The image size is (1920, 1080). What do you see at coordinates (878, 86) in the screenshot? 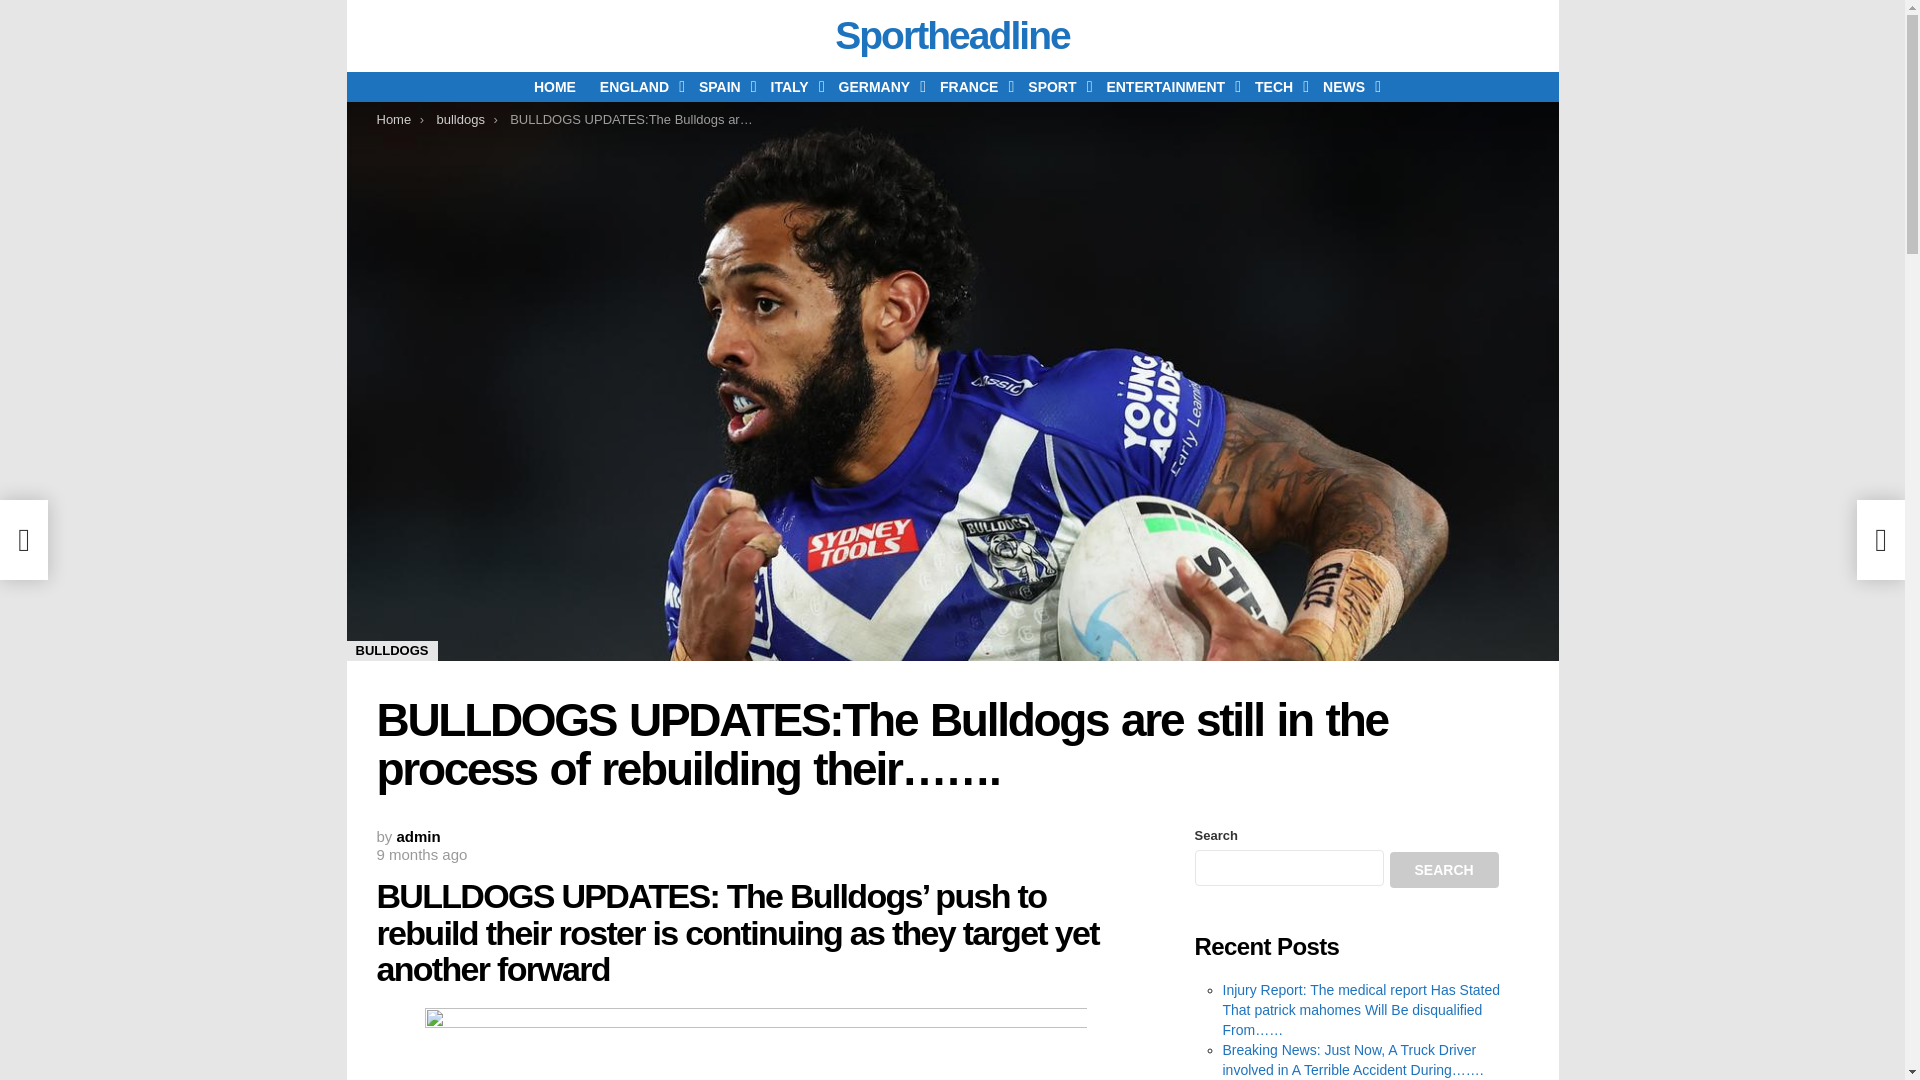
I see `GERMANY` at bounding box center [878, 86].